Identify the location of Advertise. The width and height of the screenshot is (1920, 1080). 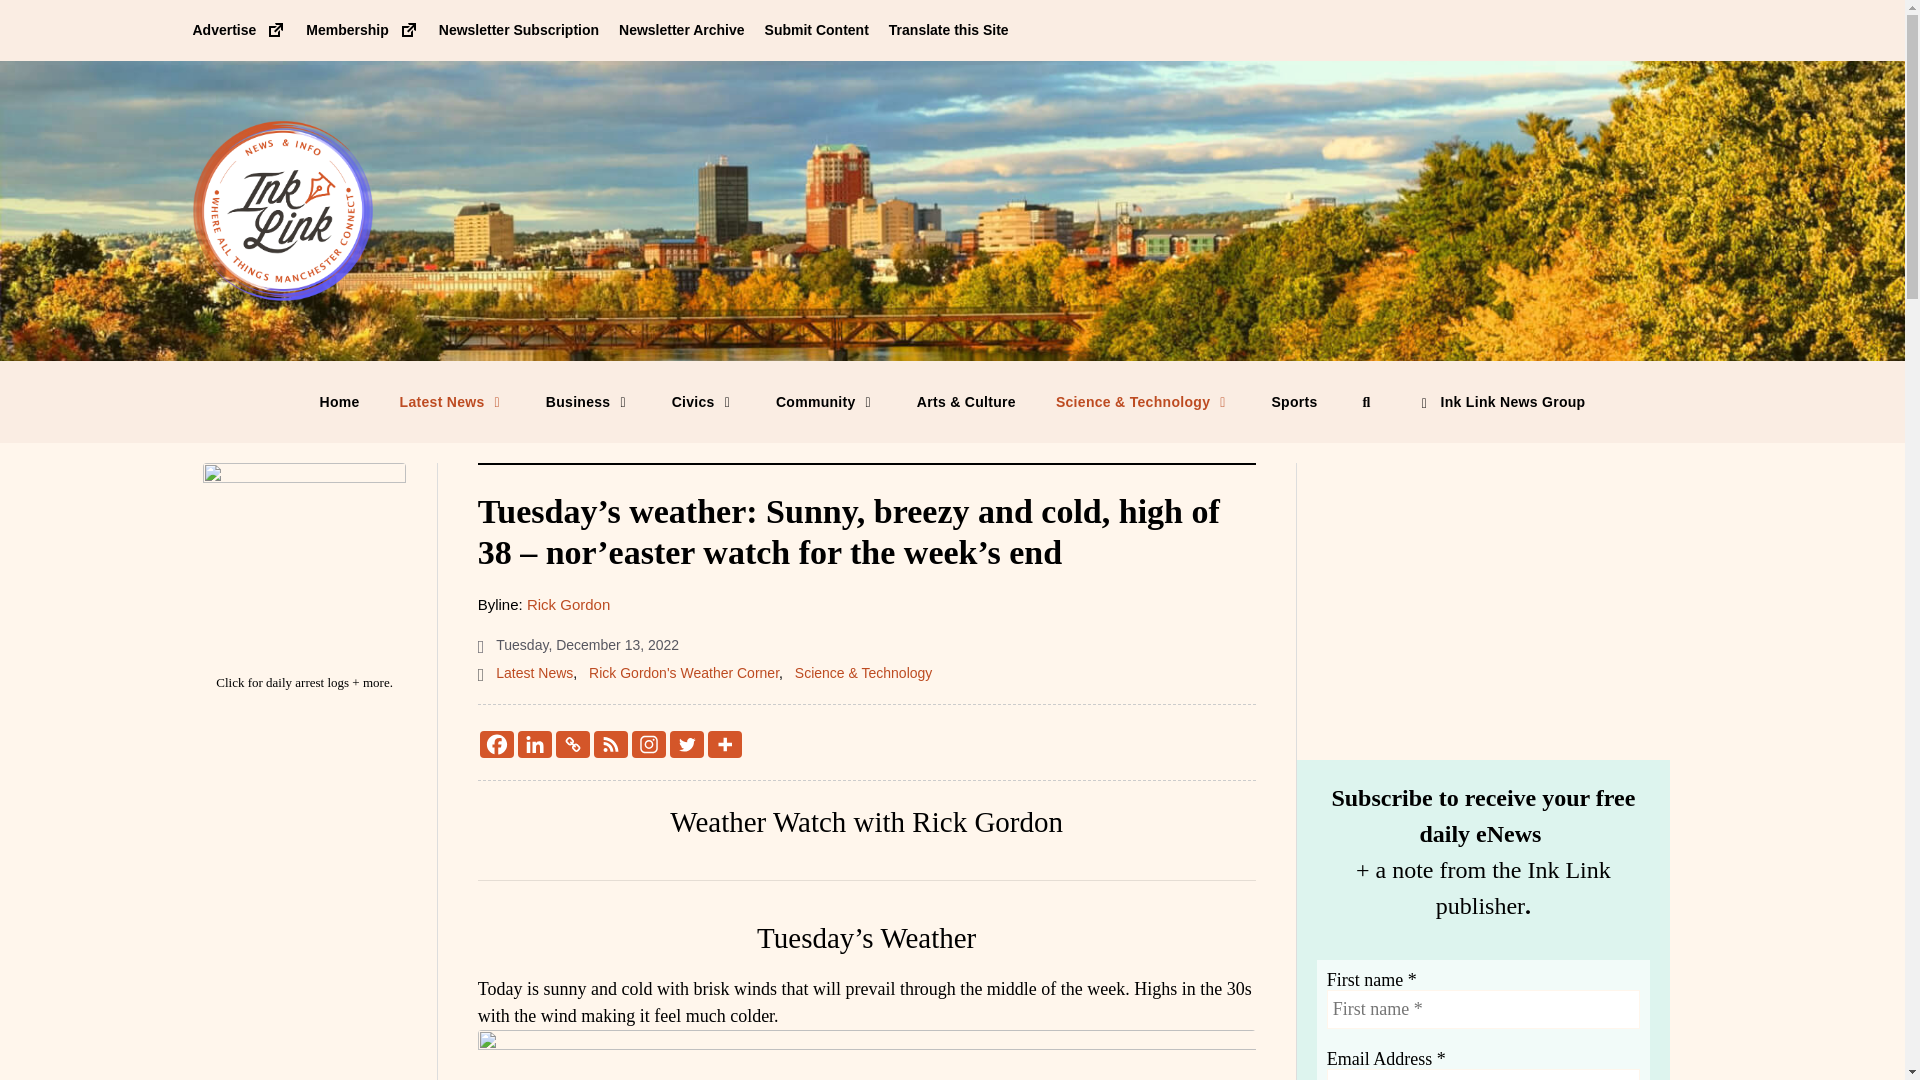
(239, 29).